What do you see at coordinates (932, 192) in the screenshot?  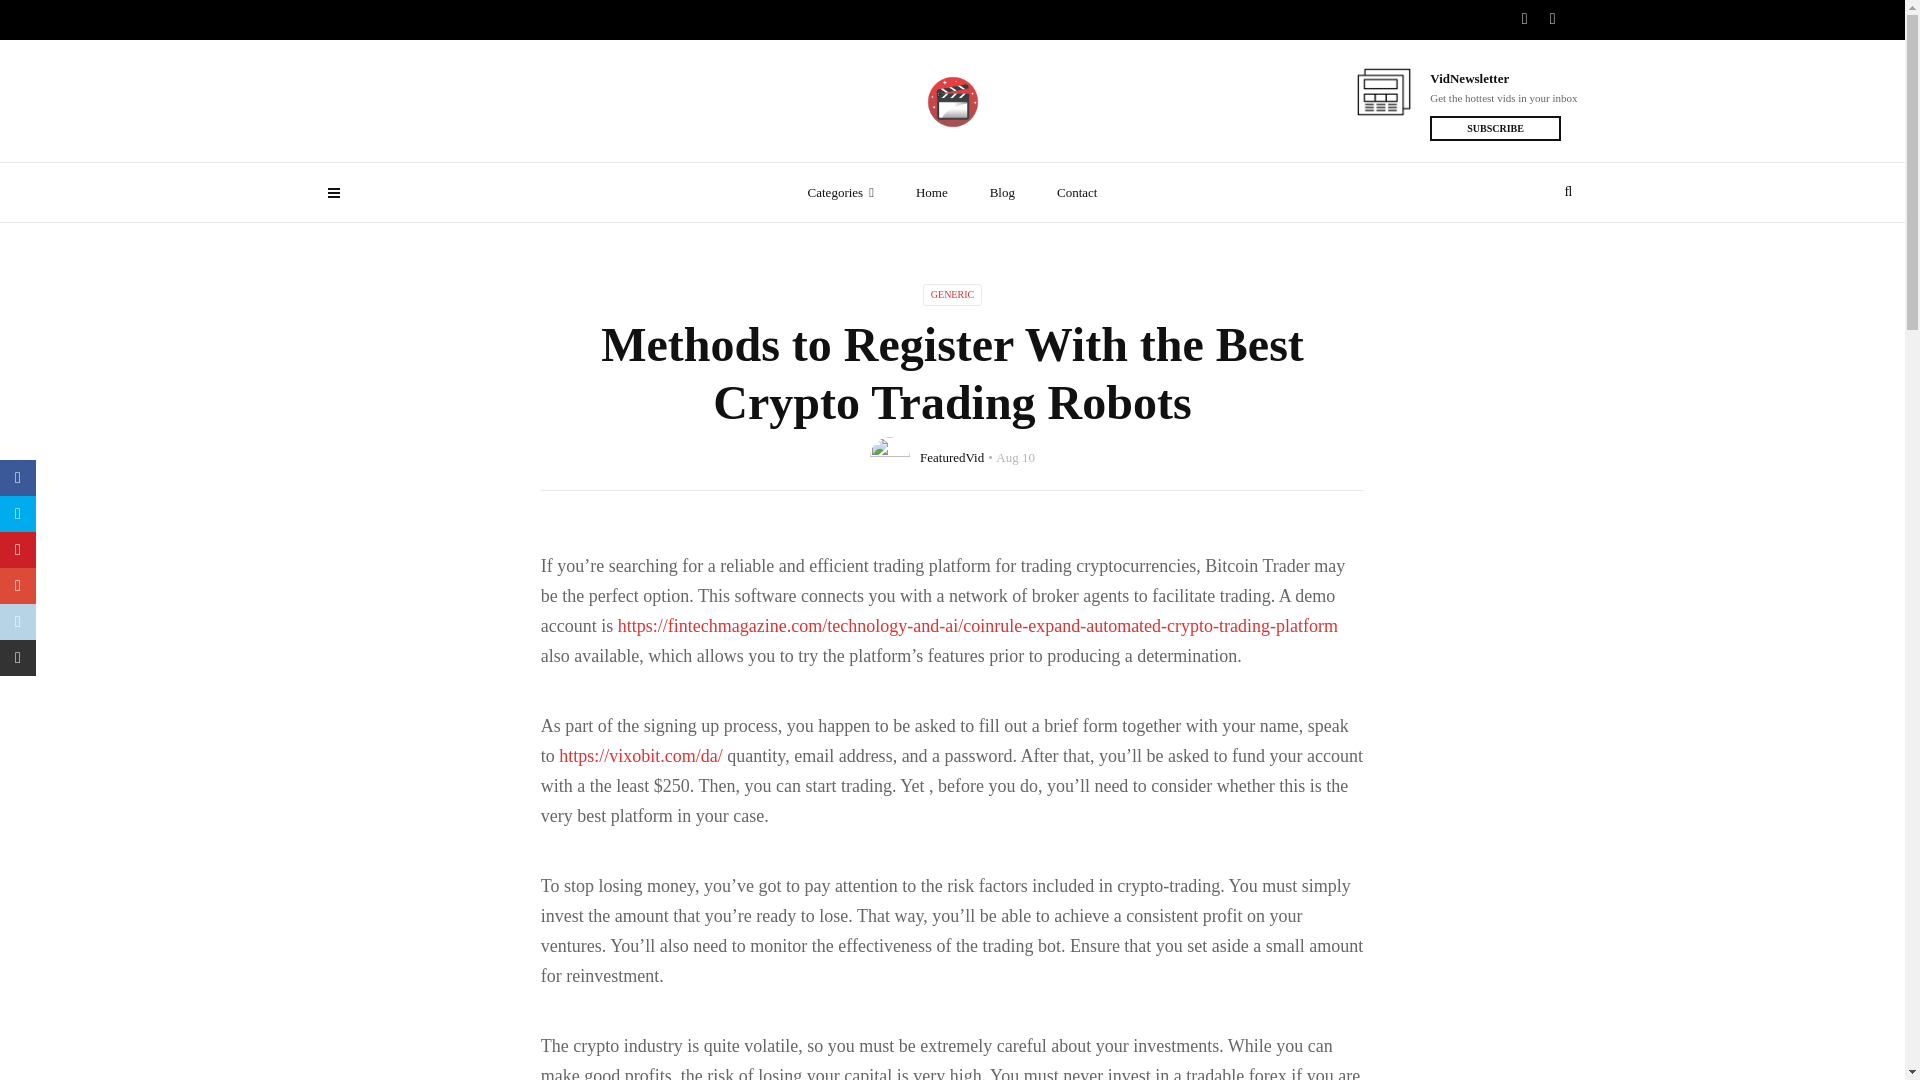 I see `Home` at bounding box center [932, 192].